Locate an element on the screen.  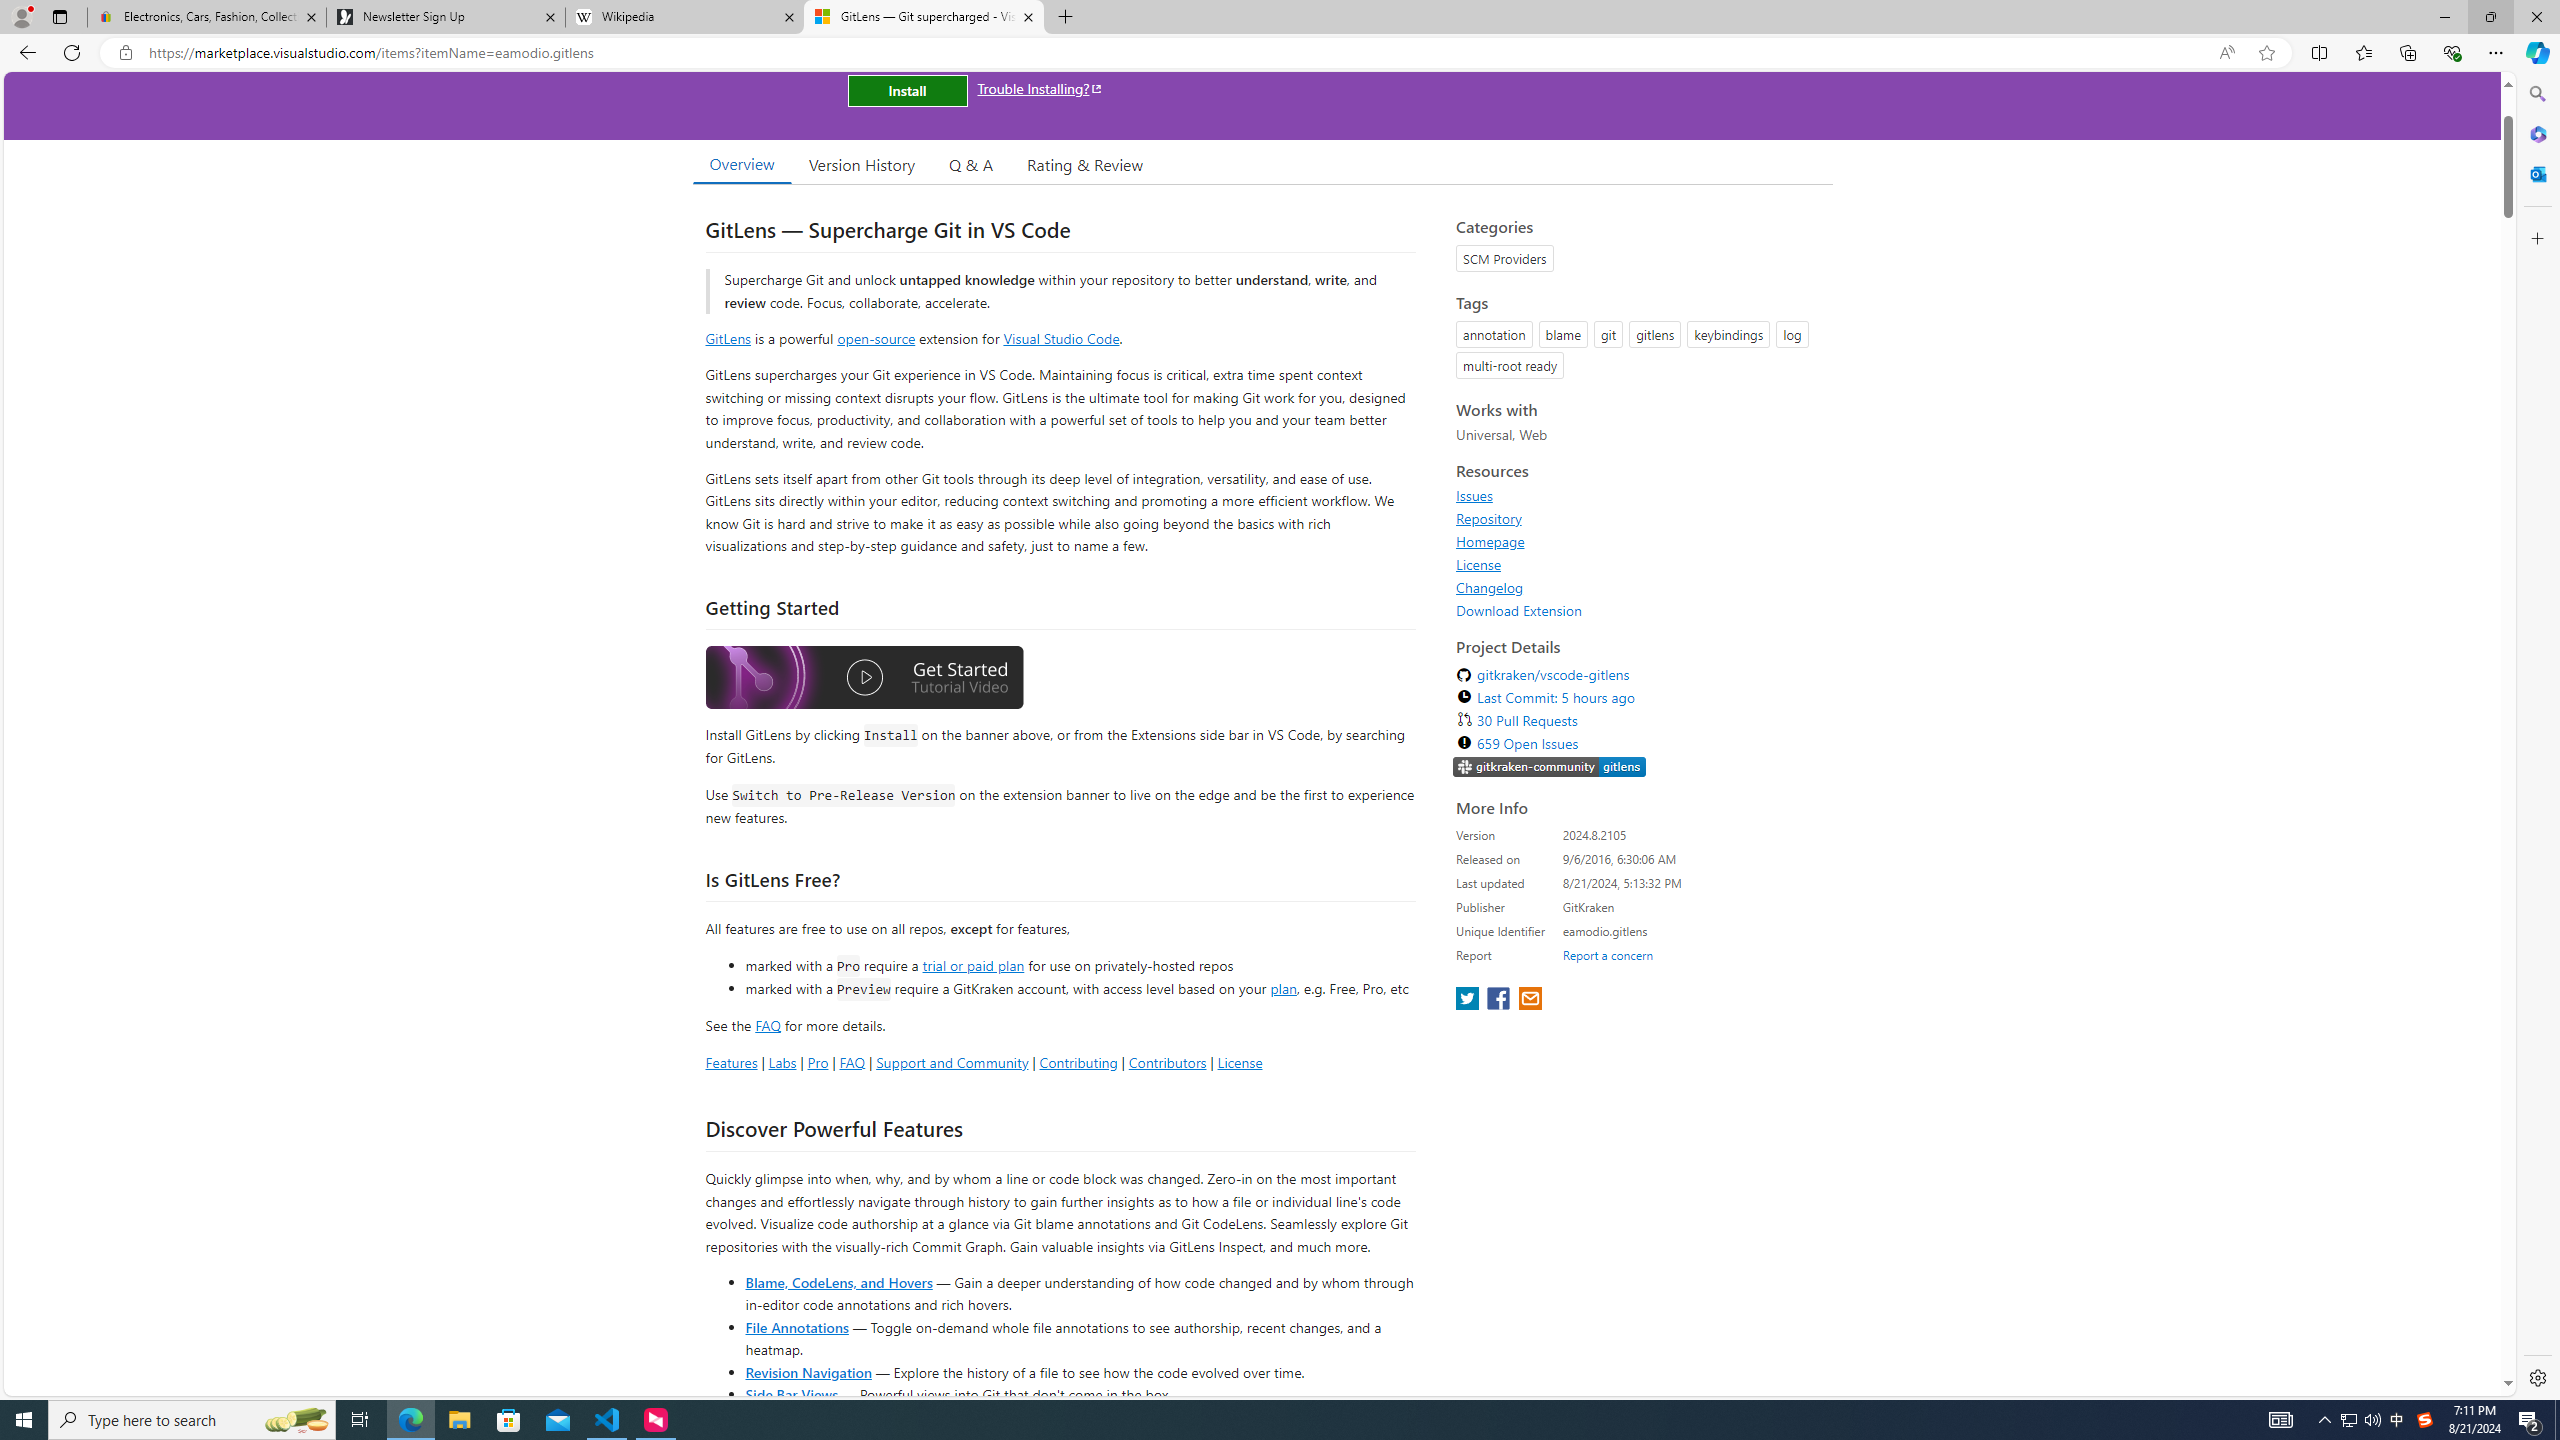
Report a concern is located at coordinates (1607, 955).